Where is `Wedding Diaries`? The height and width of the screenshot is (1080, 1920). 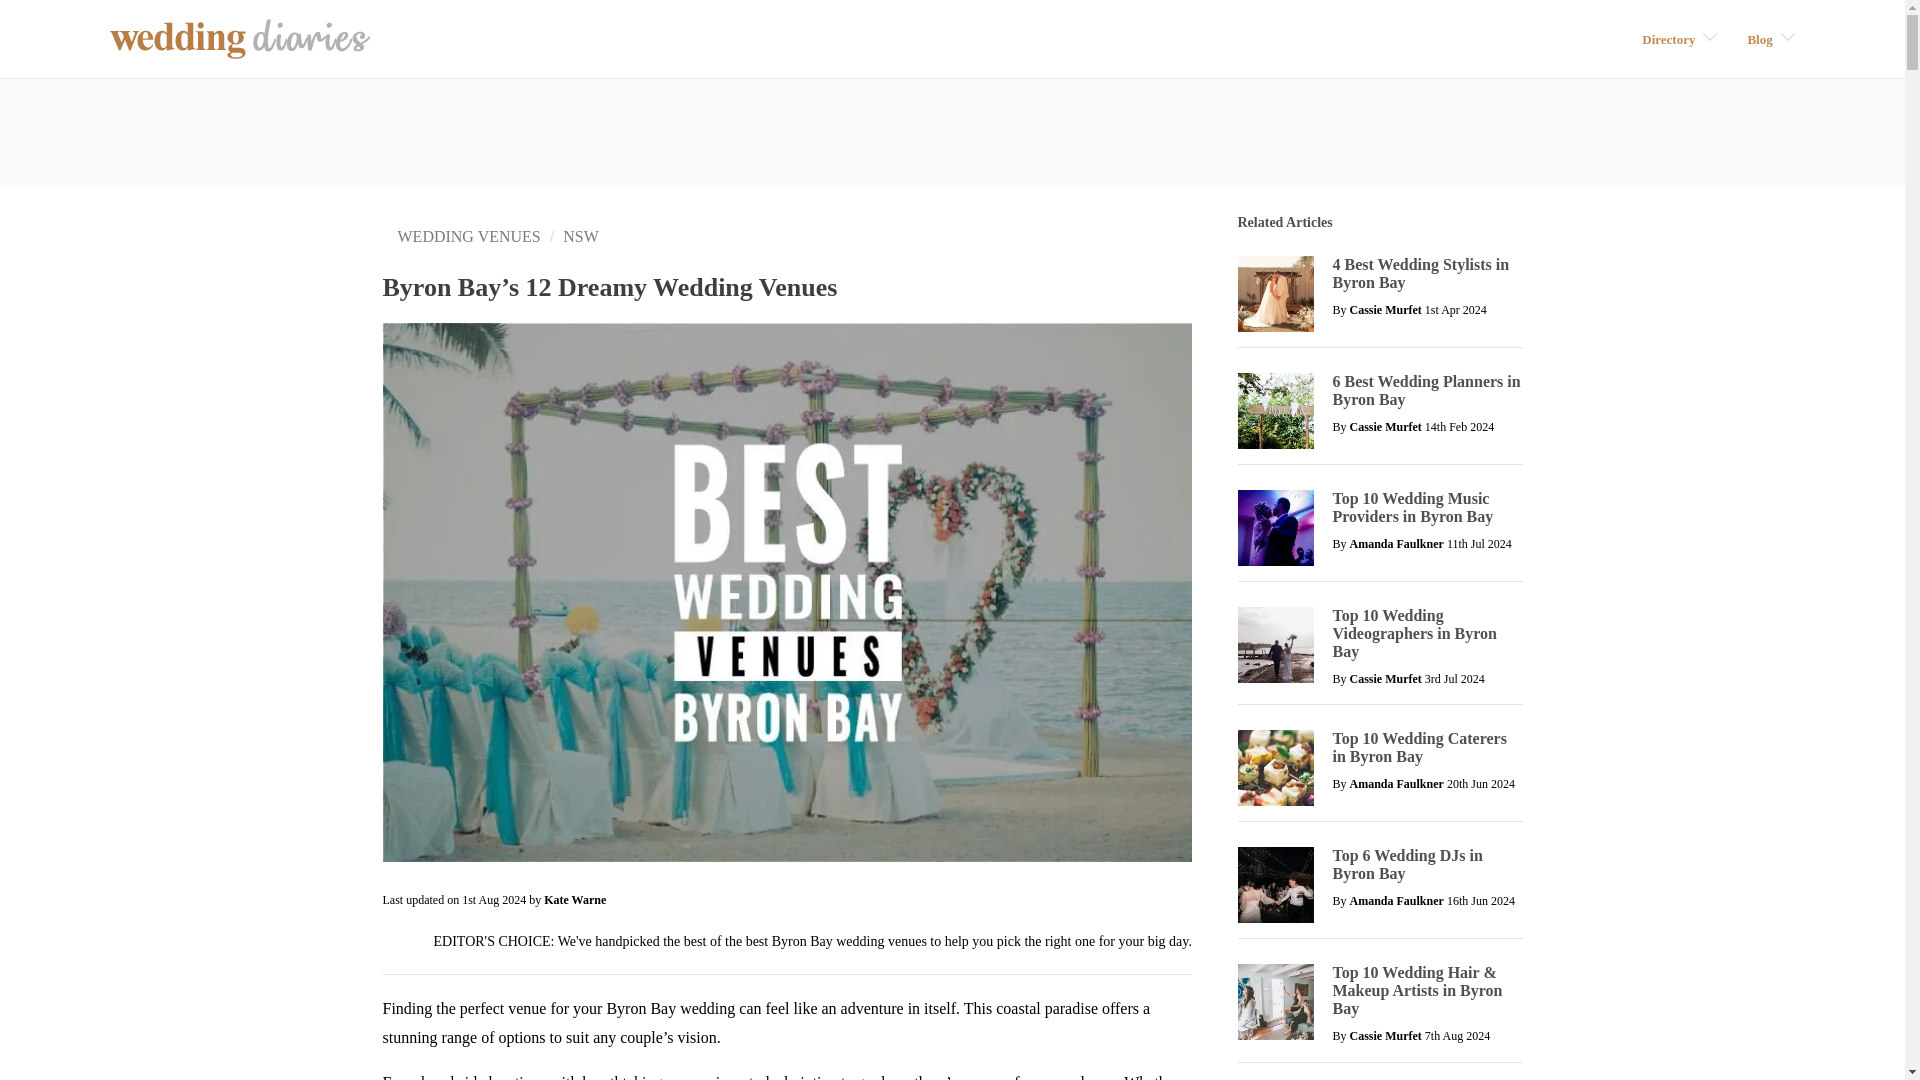
Wedding Diaries is located at coordinates (240, 39).